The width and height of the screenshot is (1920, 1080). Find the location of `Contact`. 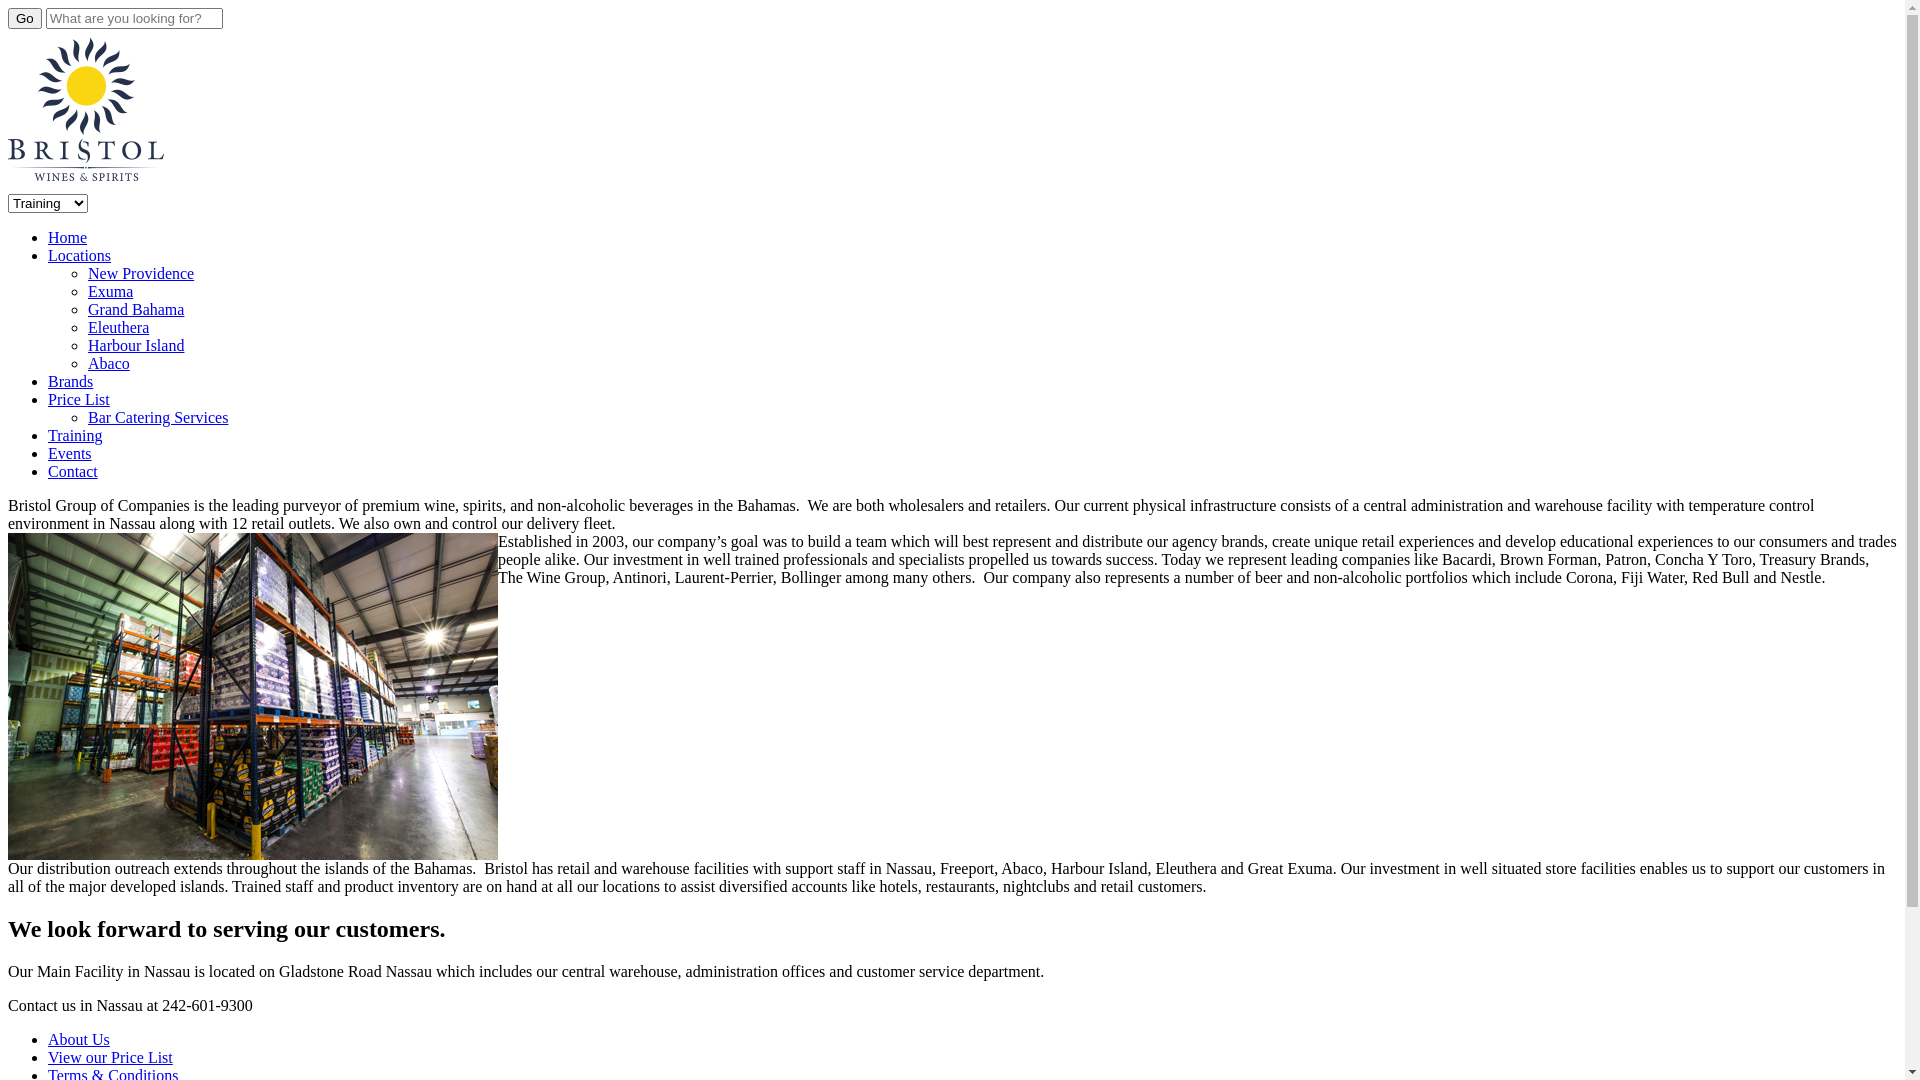

Contact is located at coordinates (73, 472).